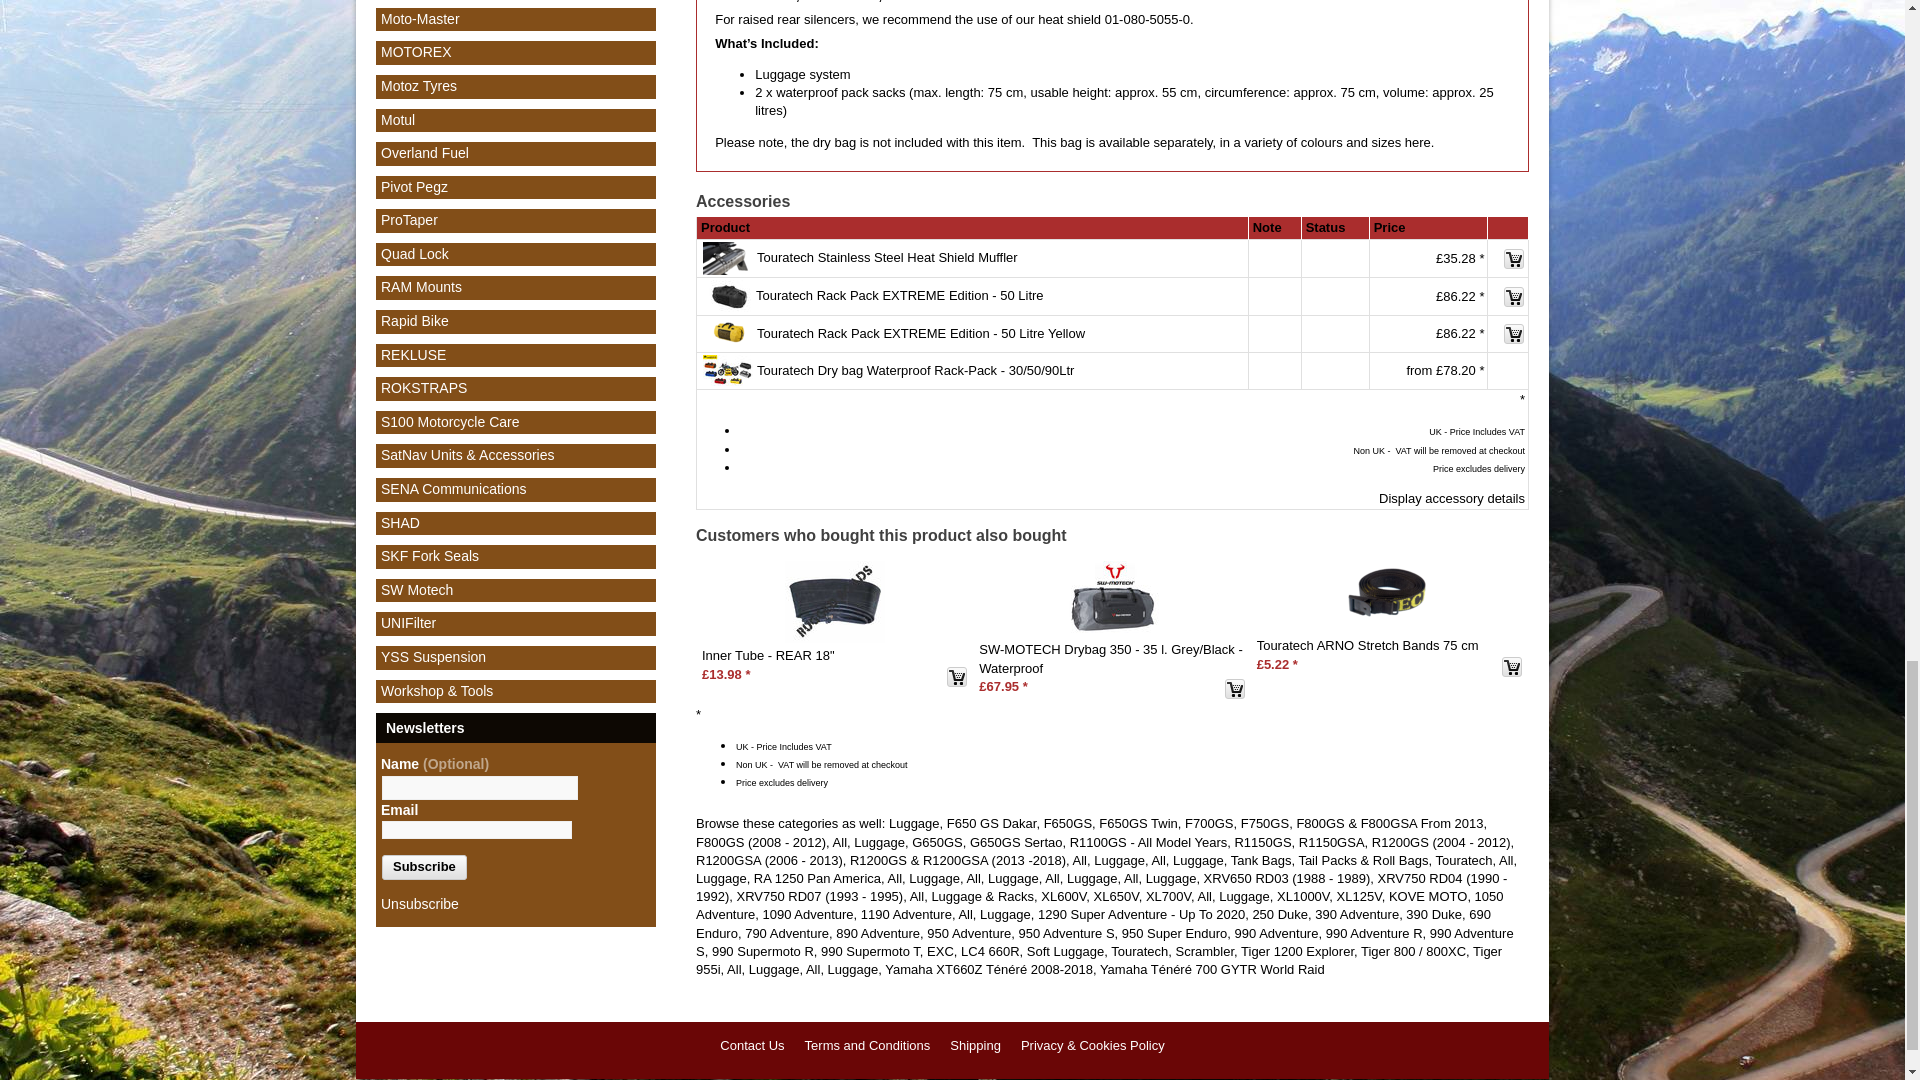 The width and height of the screenshot is (1920, 1080). I want to click on Touratech ARNO Stretch Bands 75 cm, so click(1390, 596).